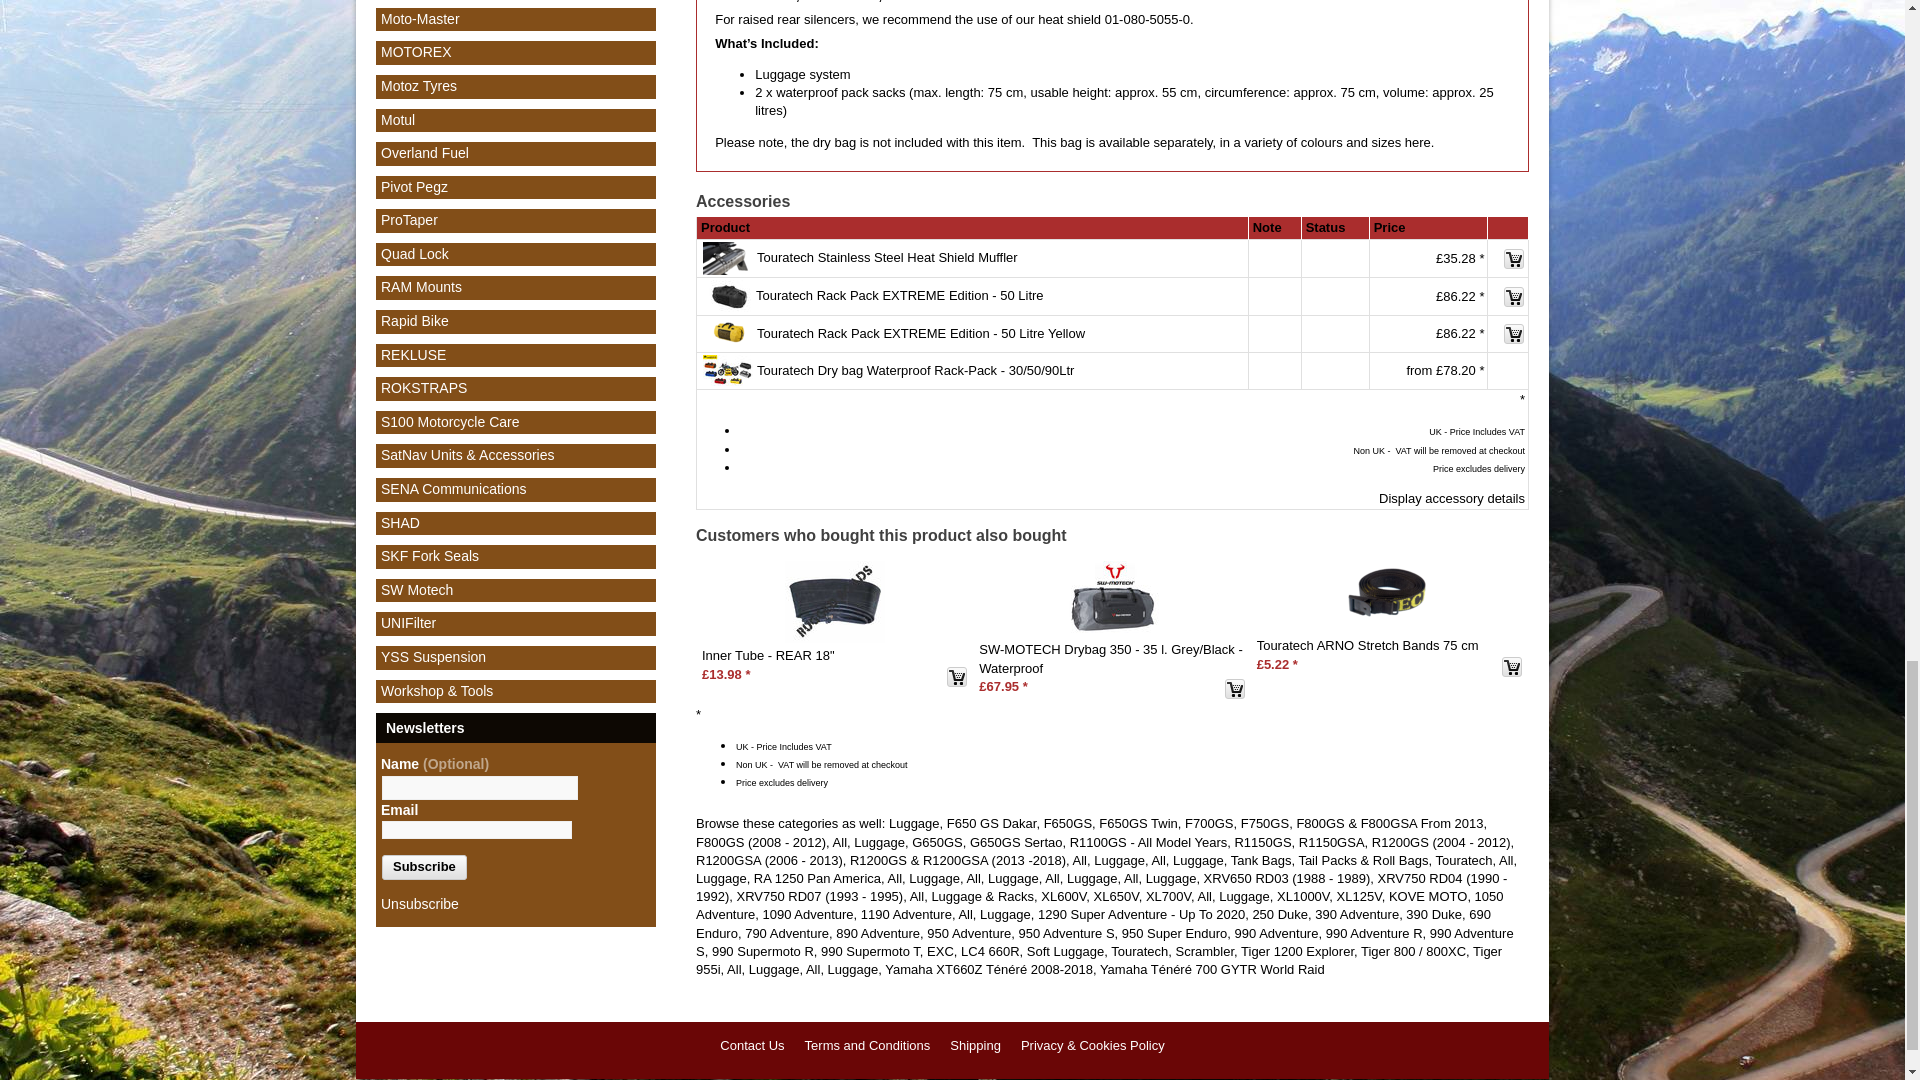 The width and height of the screenshot is (1920, 1080). I want to click on Touratech ARNO Stretch Bands 75 cm, so click(1390, 596).